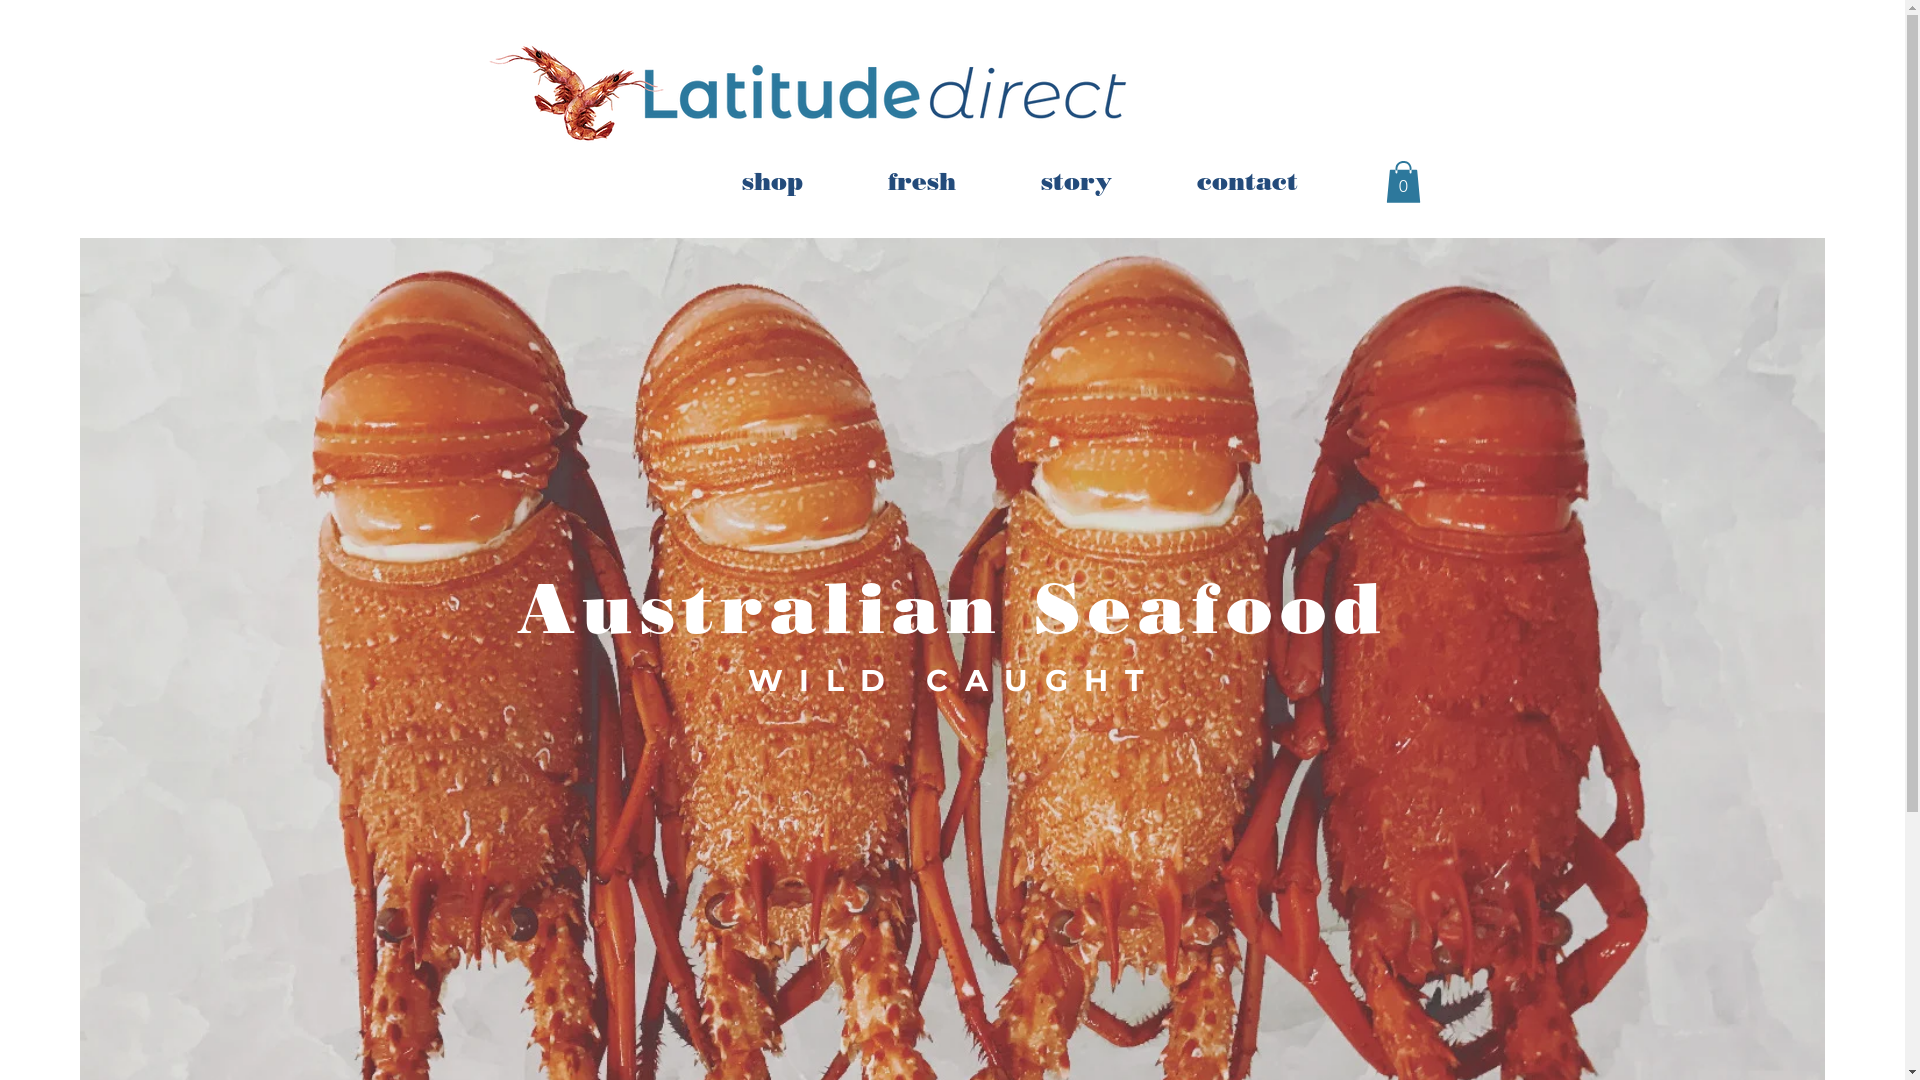 The width and height of the screenshot is (1920, 1080). What do you see at coordinates (922, 182) in the screenshot?
I see `fresh` at bounding box center [922, 182].